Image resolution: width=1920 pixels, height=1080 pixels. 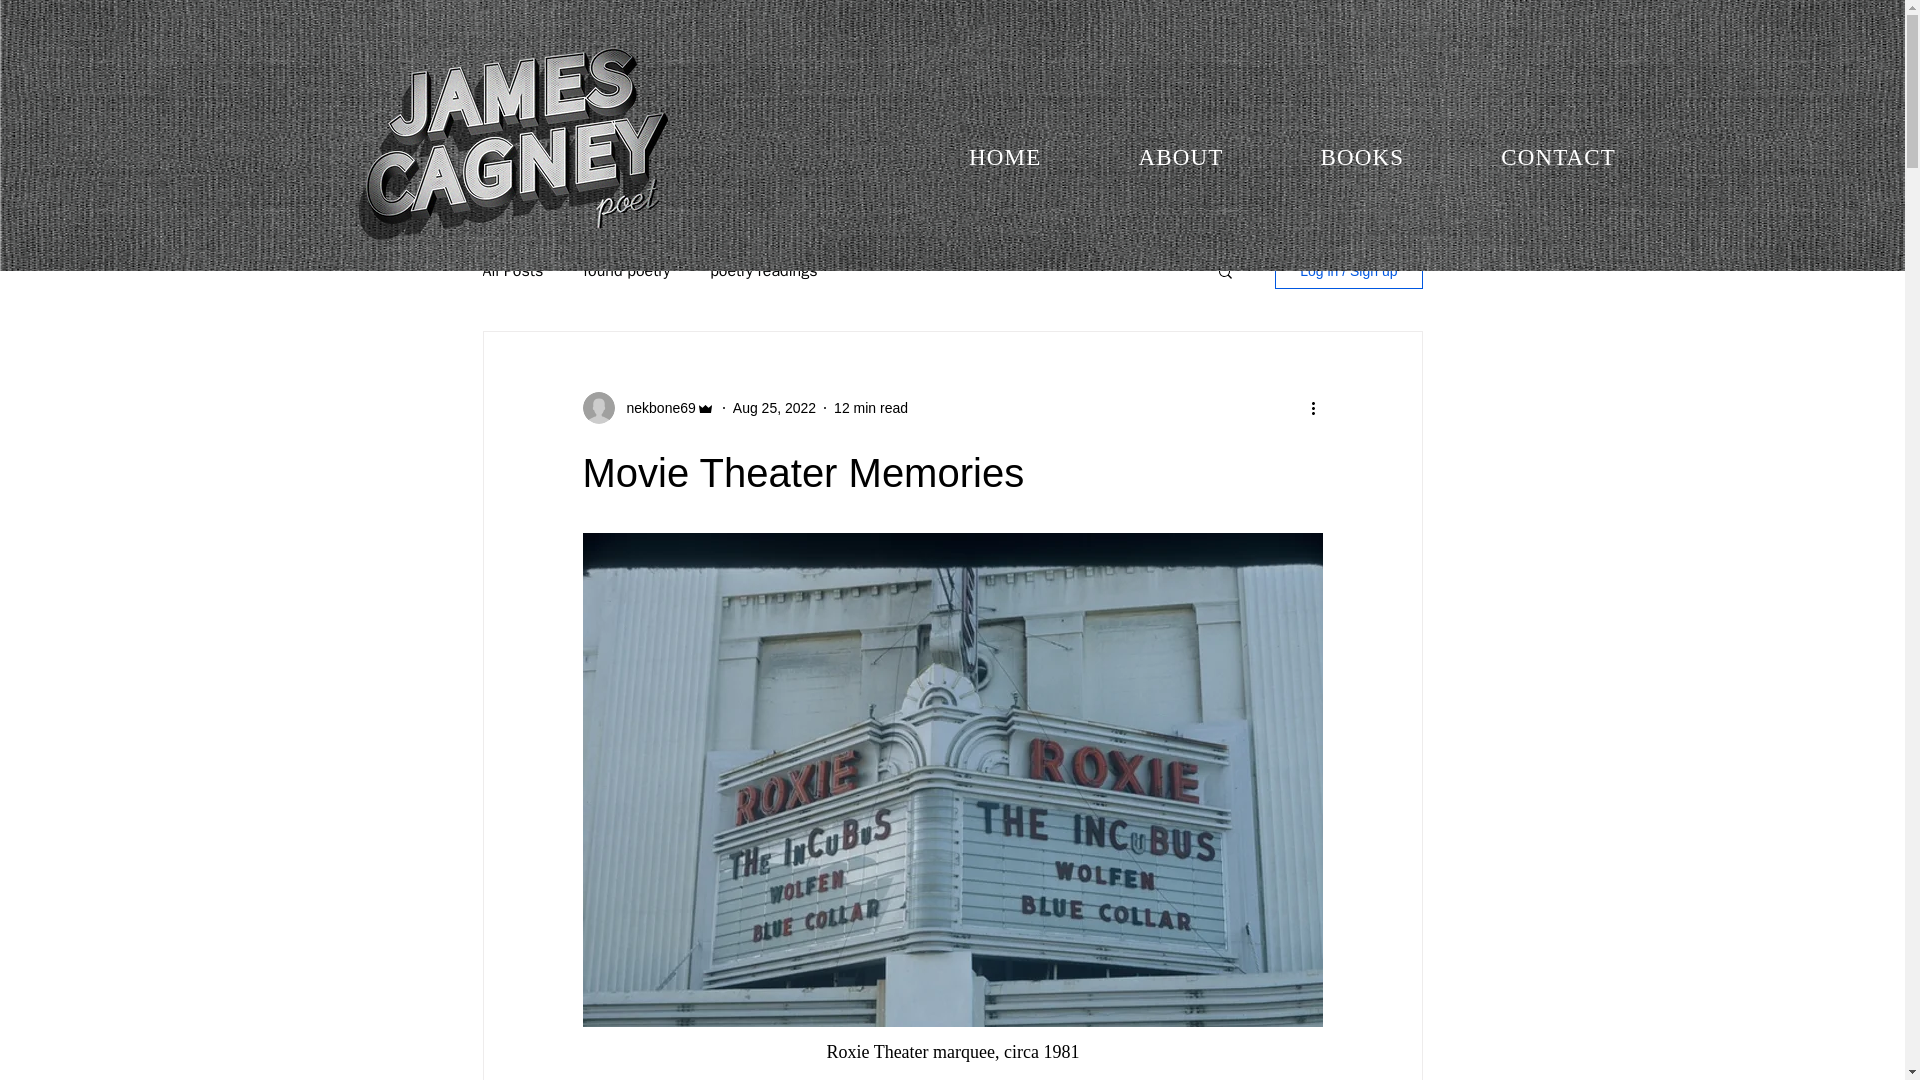 I want to click on nekbone69, so click(x=654, y=408).